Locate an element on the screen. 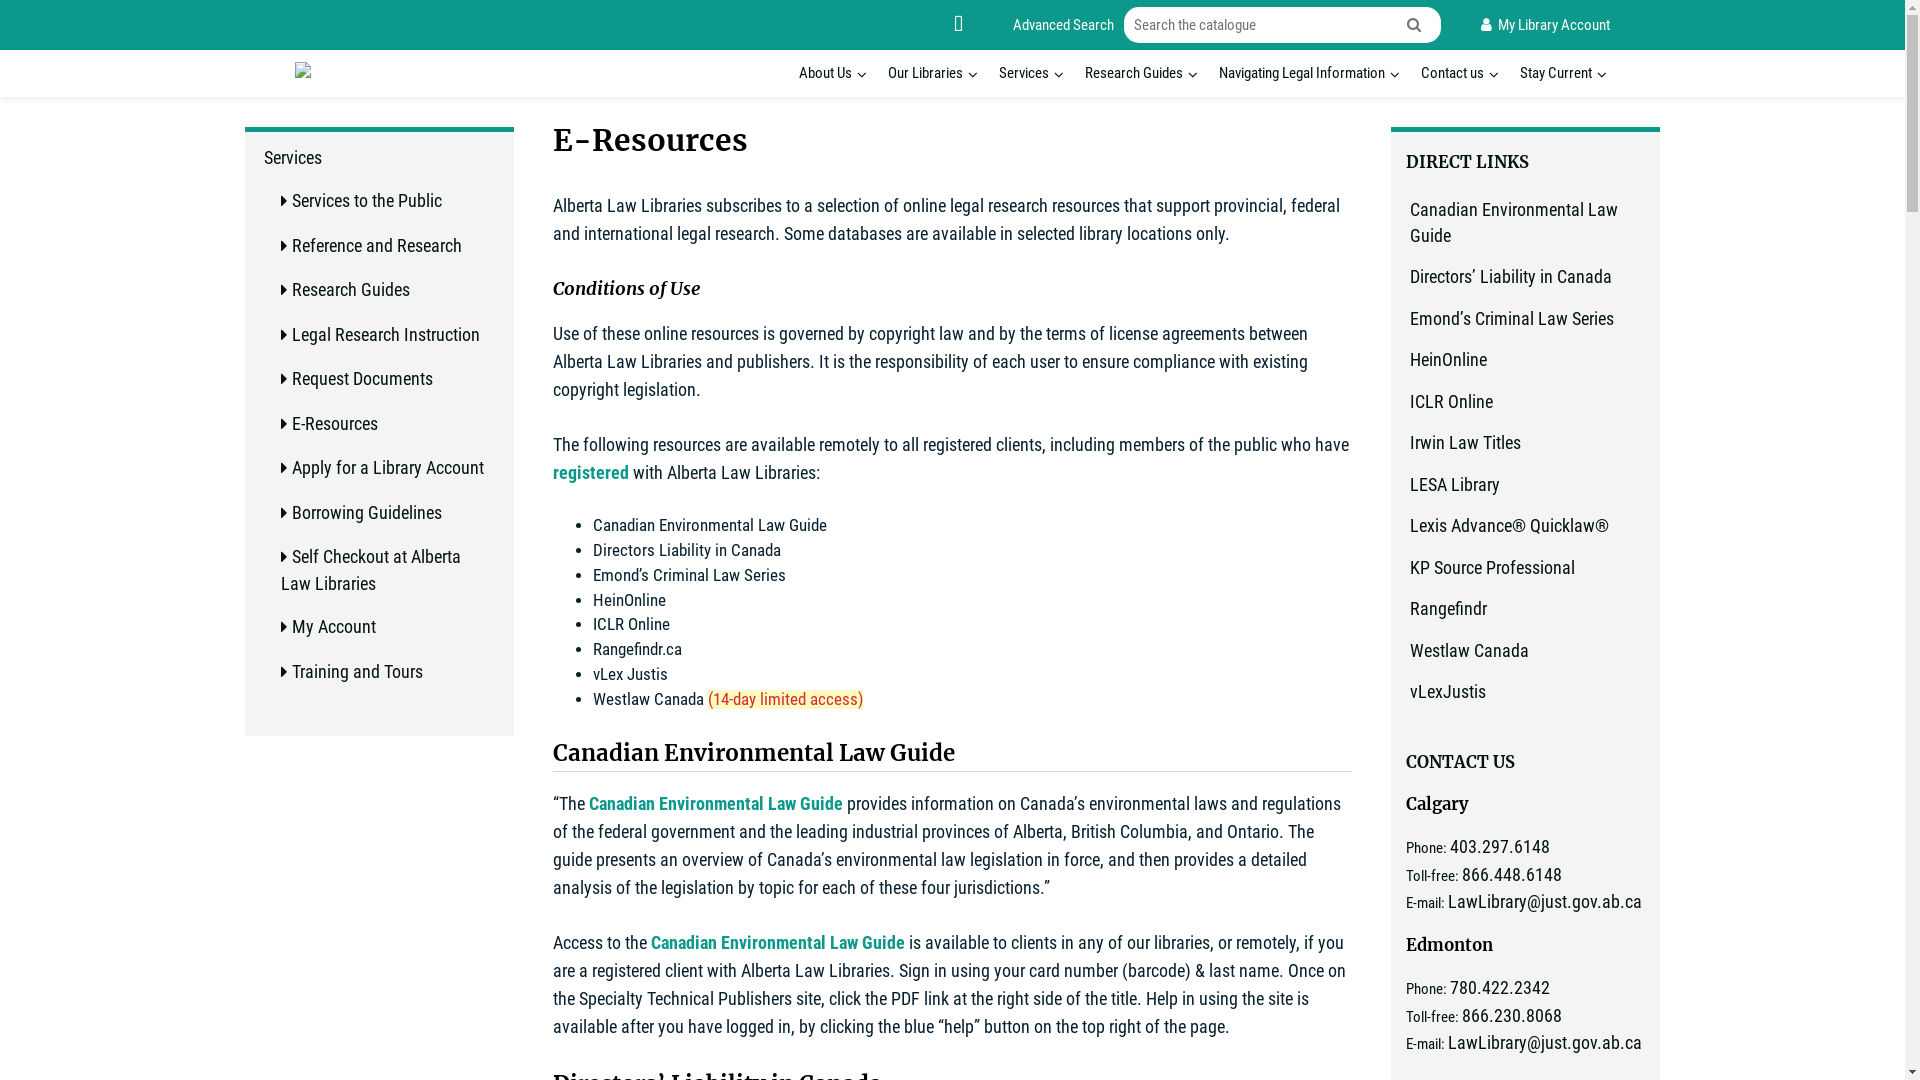 This screenshot has height=1080, width=1920. E-Resources is located at coordinates (335, 424).